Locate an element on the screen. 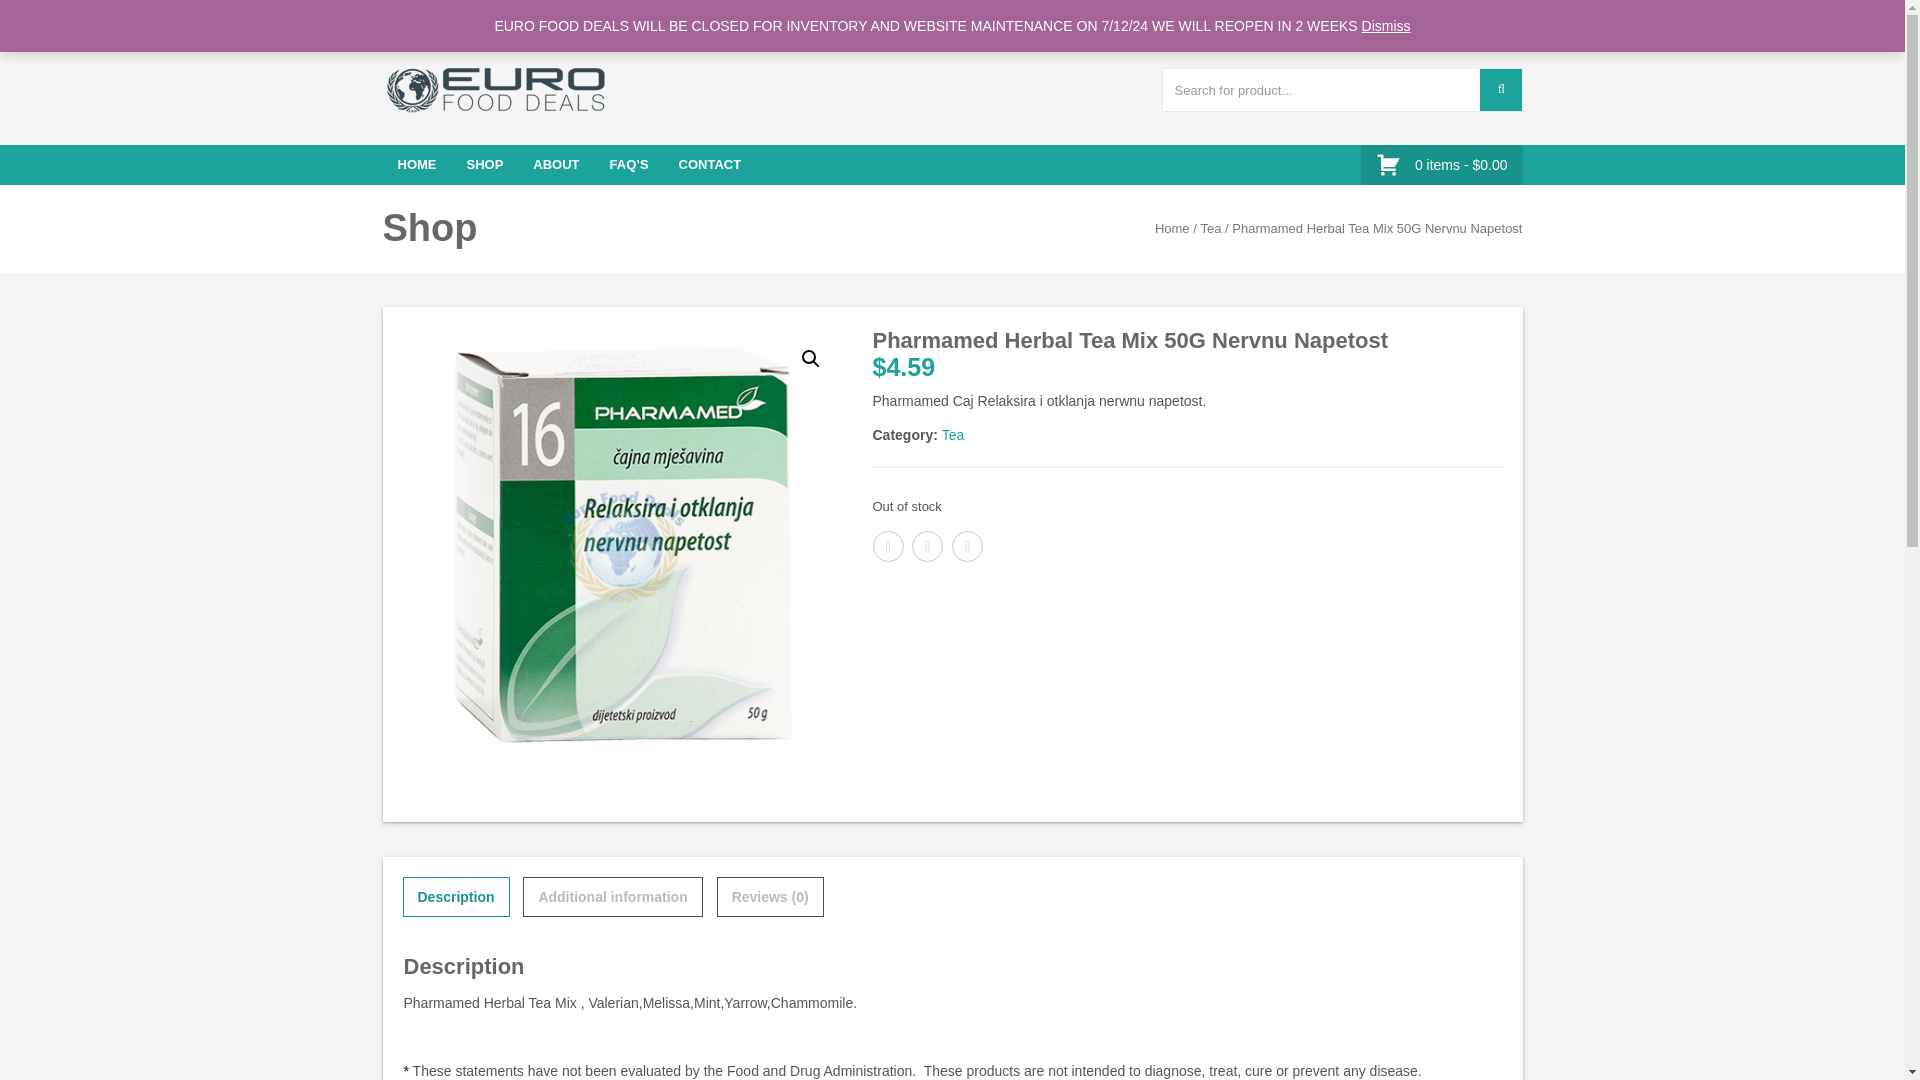 The width and height of the screenshot is (1920, 1080). Register is located at coordinates (1377, 17).